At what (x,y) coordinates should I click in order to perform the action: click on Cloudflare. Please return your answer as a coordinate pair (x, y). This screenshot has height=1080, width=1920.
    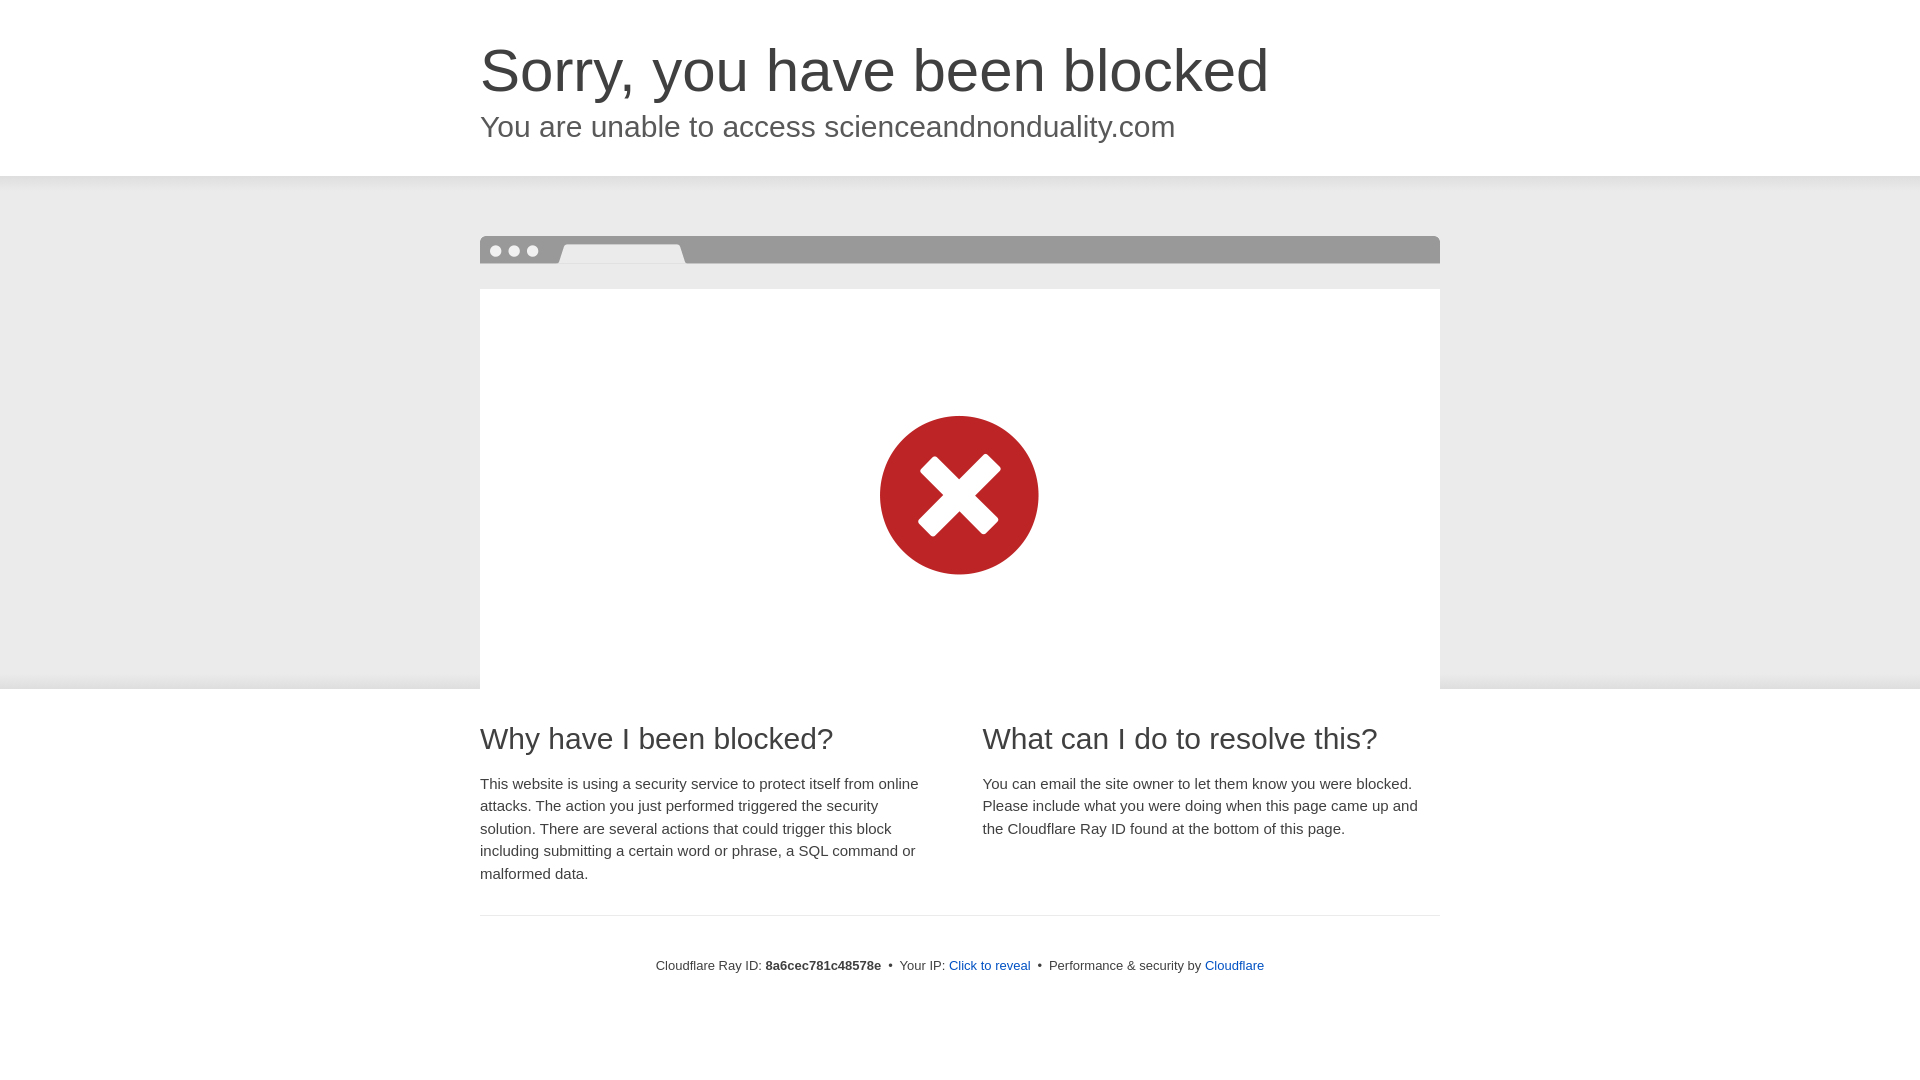
    Looking at the image, I should click on (1234, 965).